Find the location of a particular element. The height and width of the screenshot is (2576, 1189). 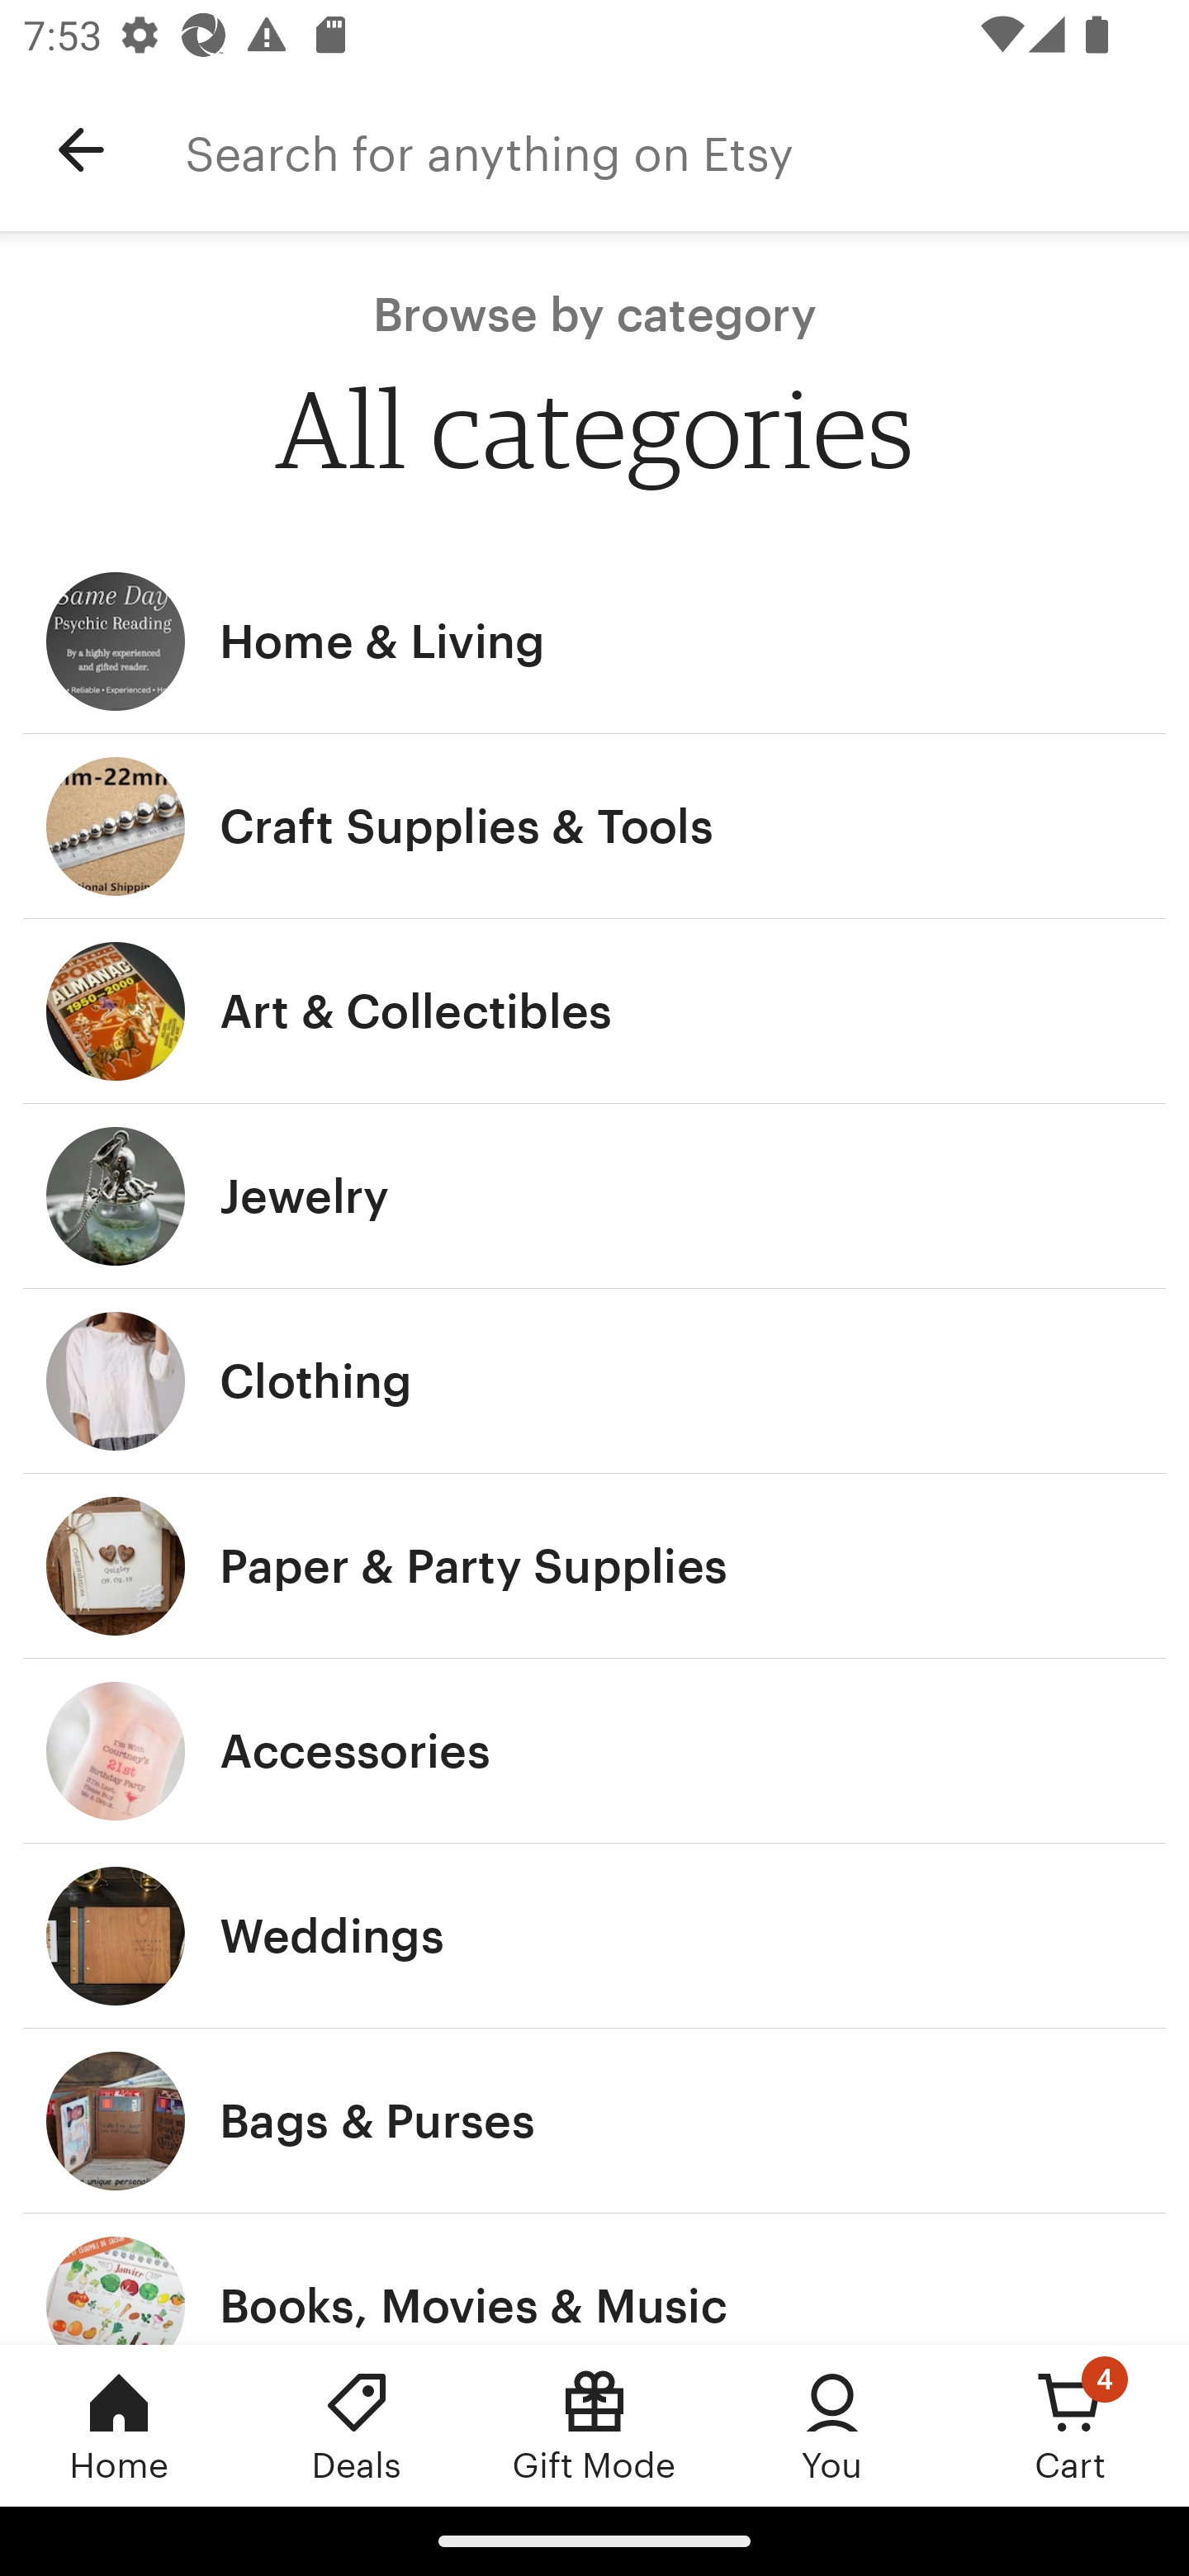

Navigate up is located at coordinates (81, 150).